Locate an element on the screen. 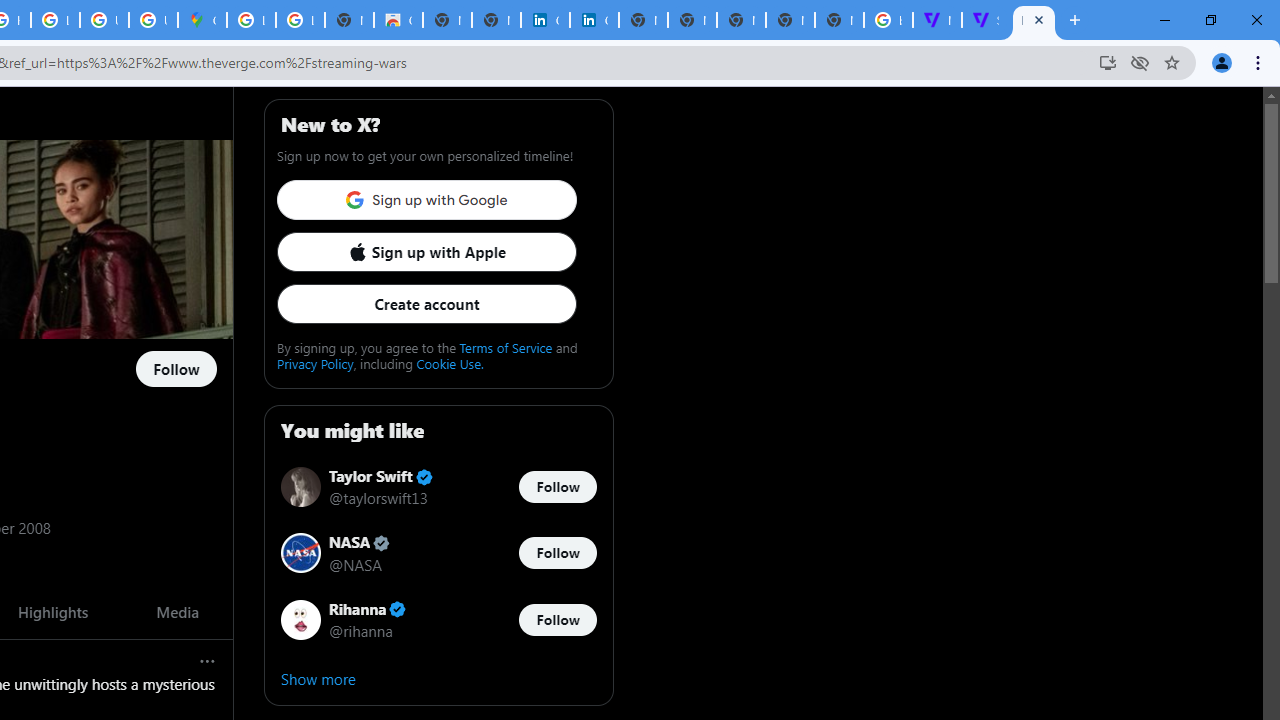 This screenshot has width=1280, height=720. Follow @netflix is located at coordinates (176, 370).